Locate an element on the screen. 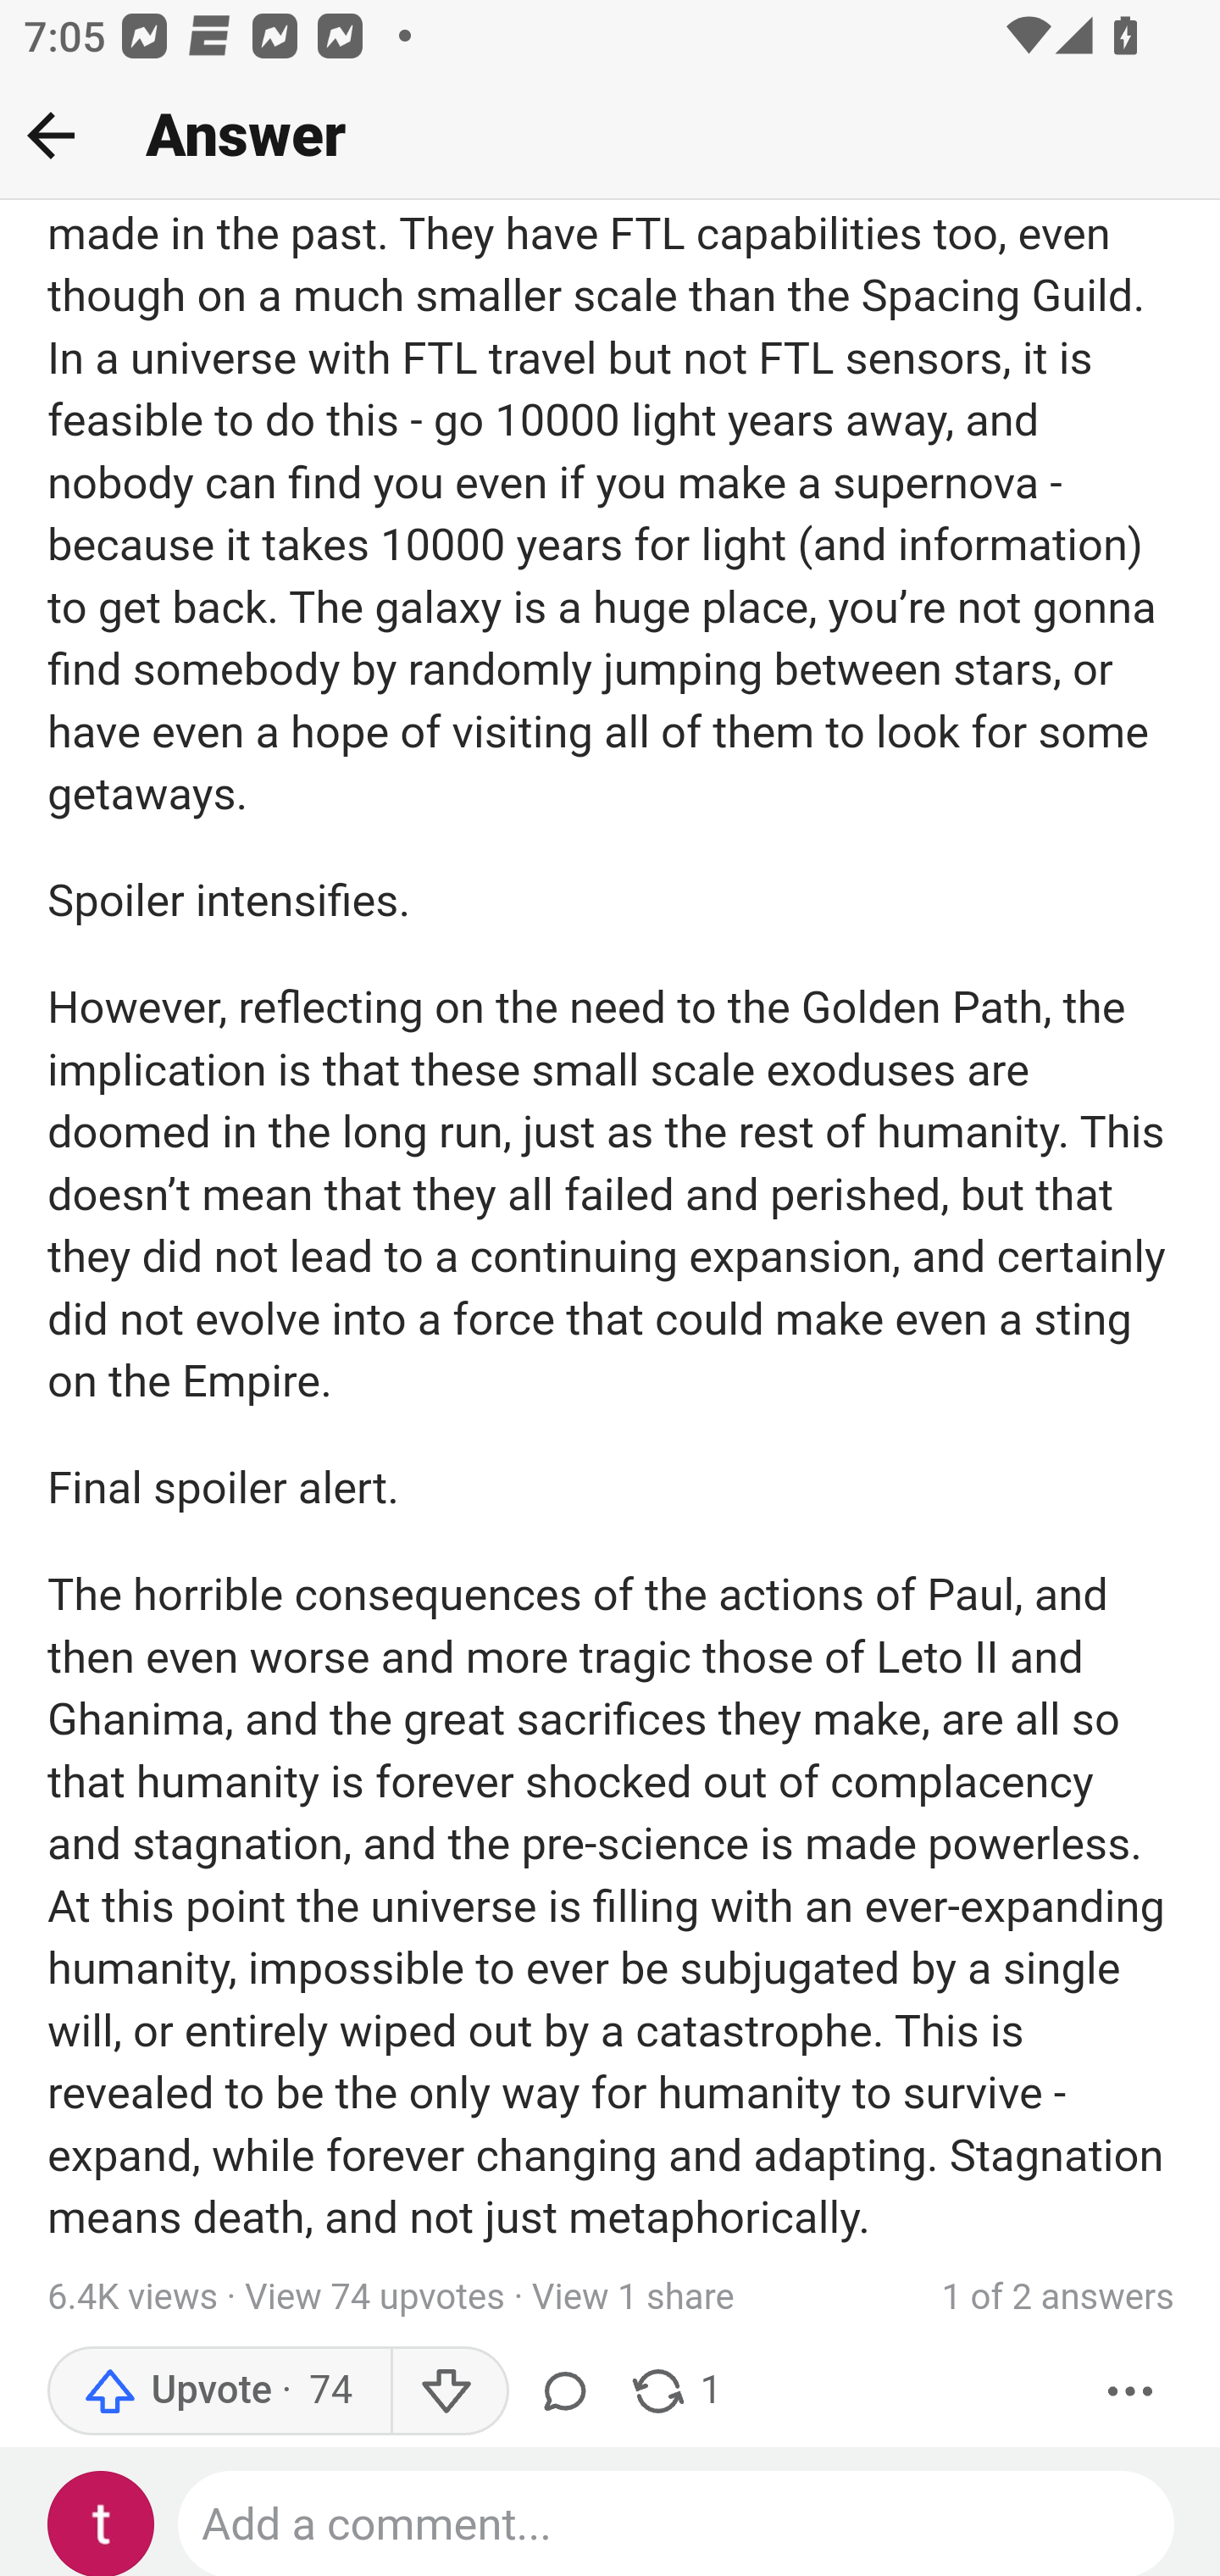 The image size is (1220, 2576). Add a comment... is located at coordinates (678, 2524).